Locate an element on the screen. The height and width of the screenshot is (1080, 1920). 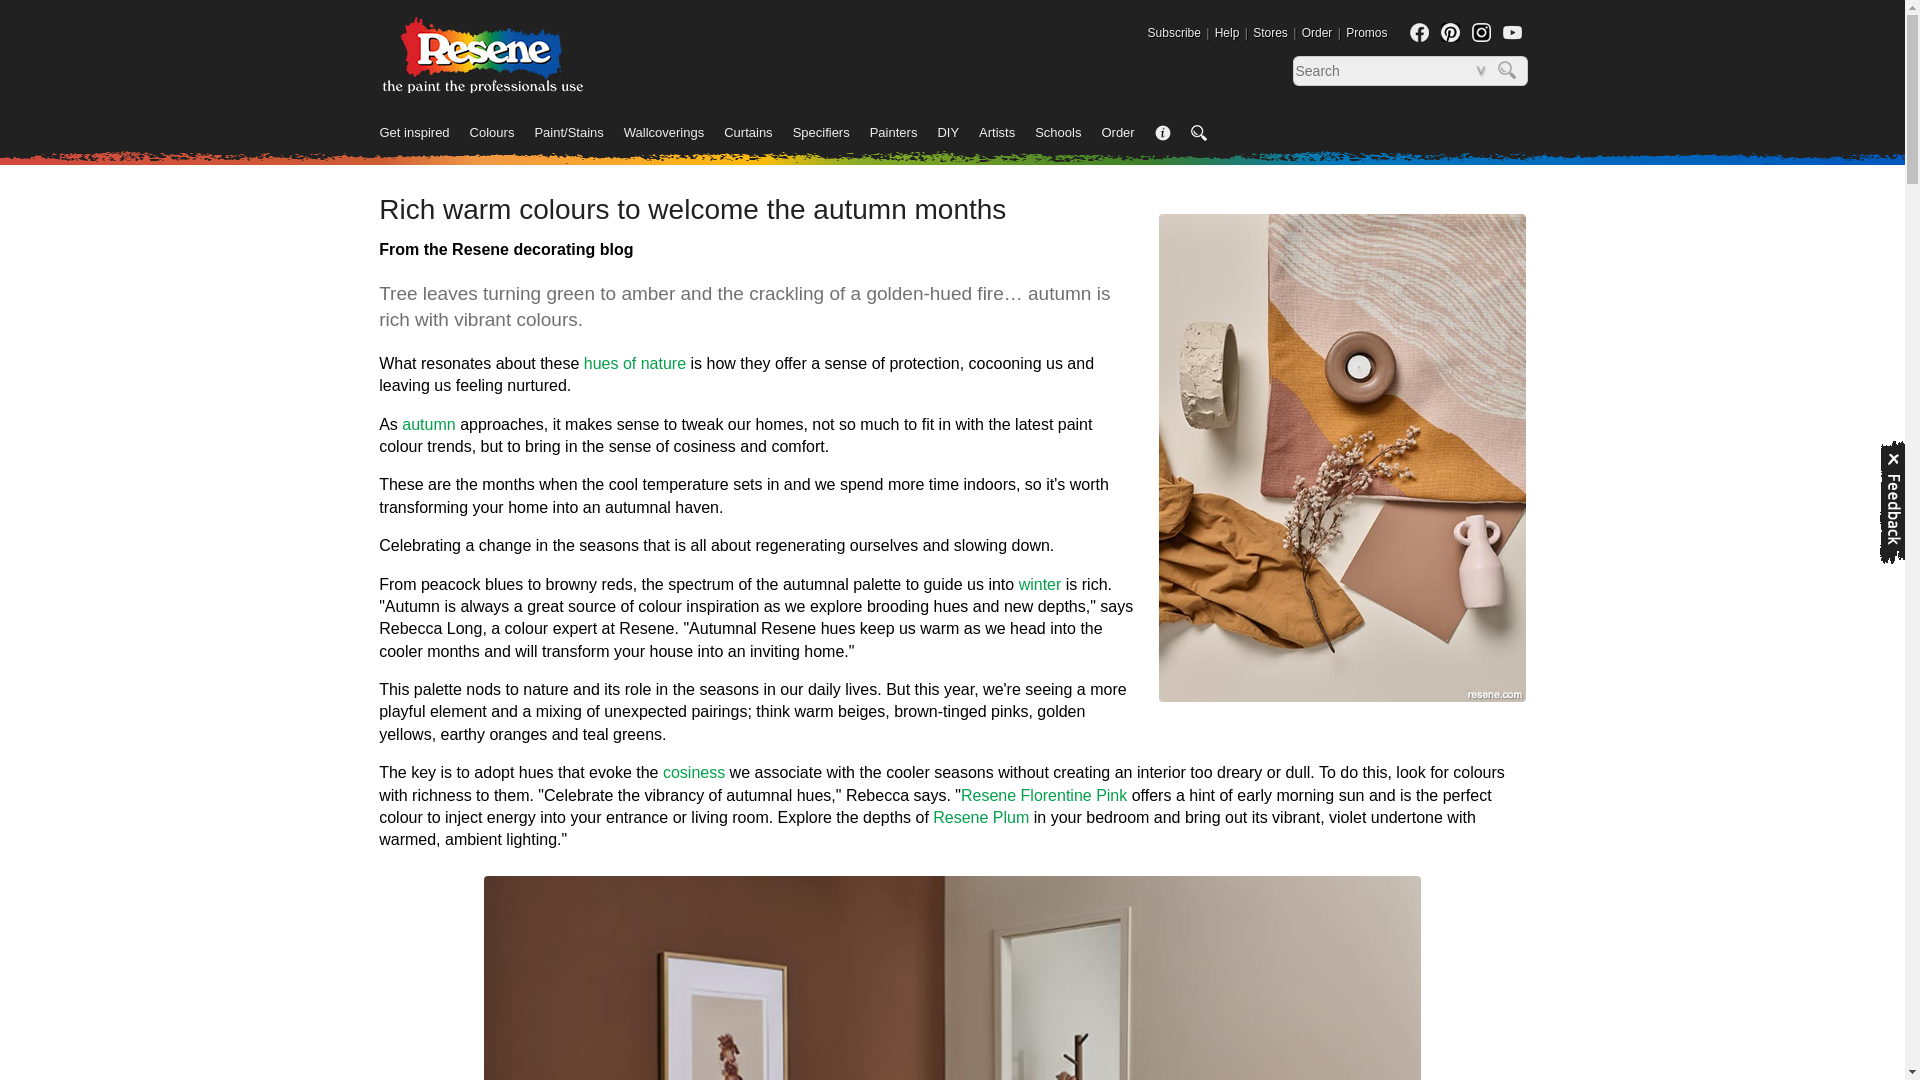
Promos is located at coordinates (1366, 32).